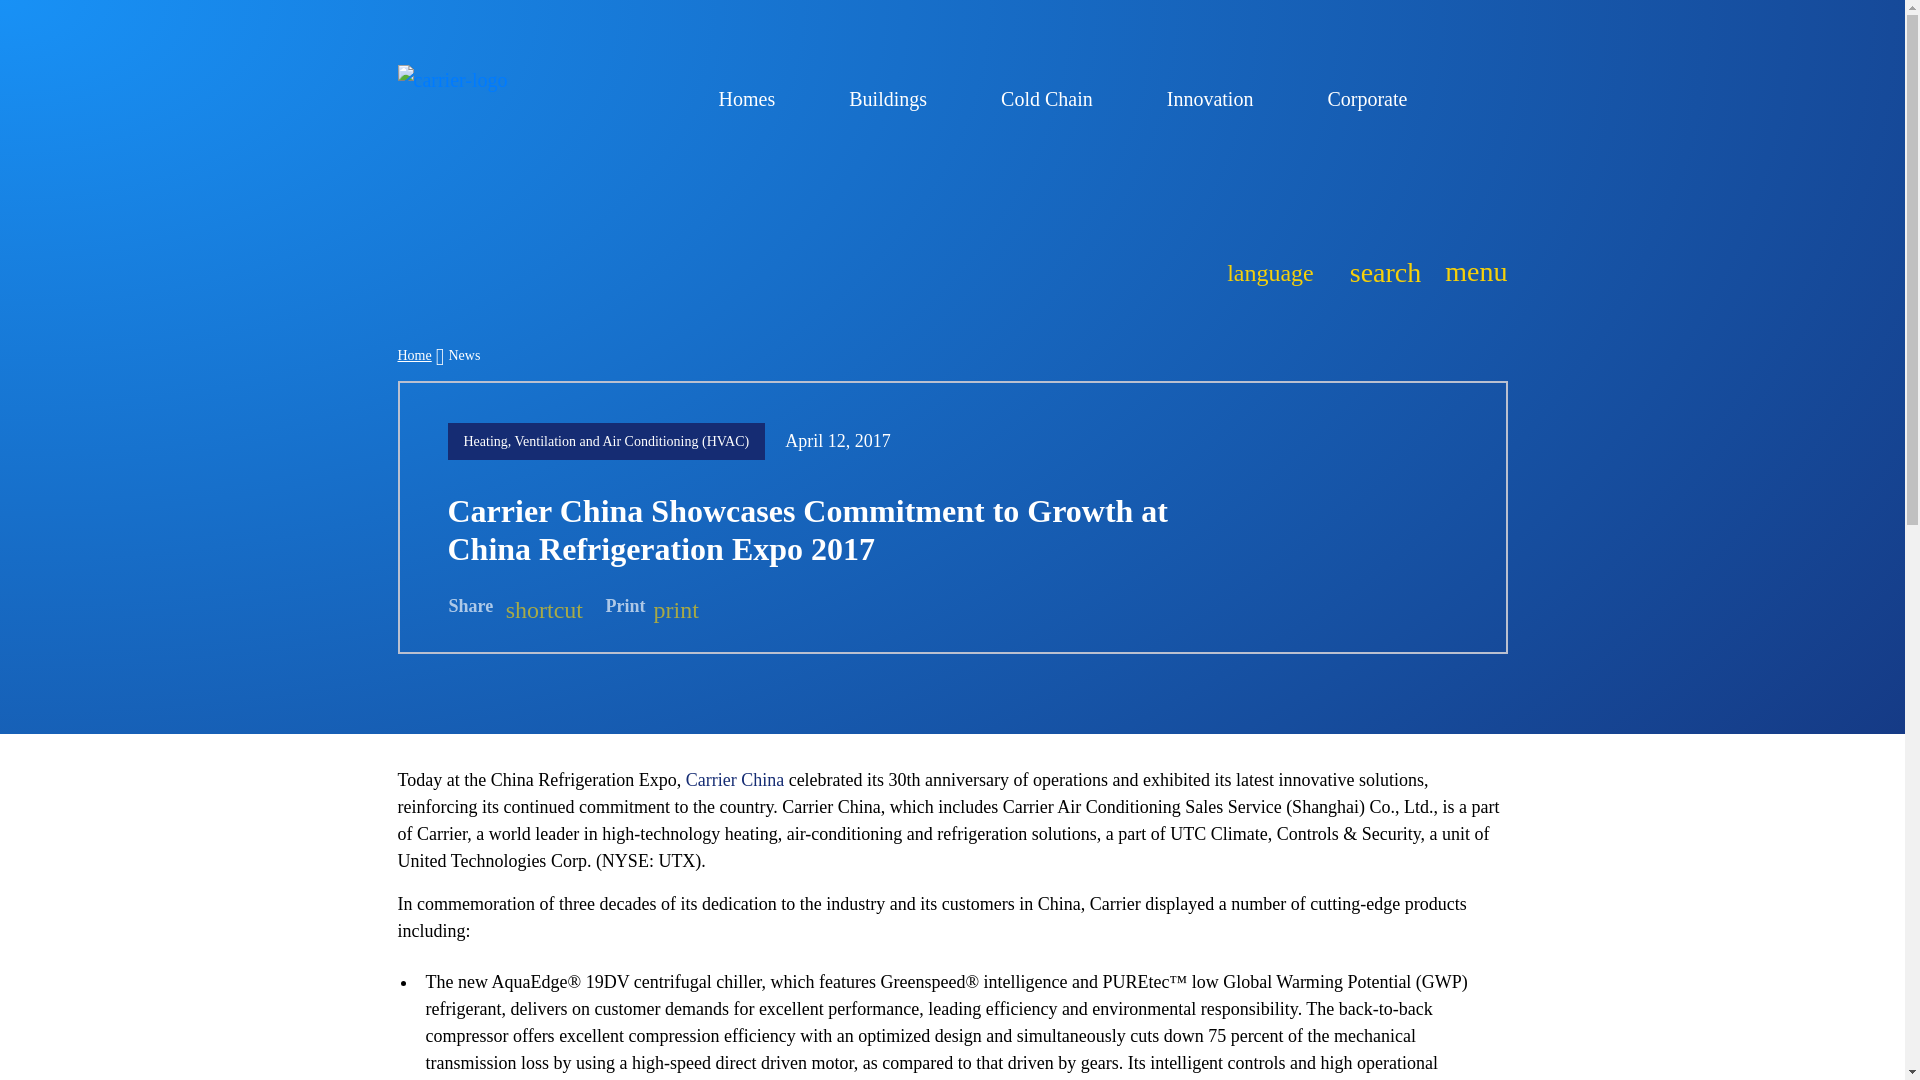 This screenshot has height=1080, width=1920. I want to click on Carrier China, so click(1219, 98).